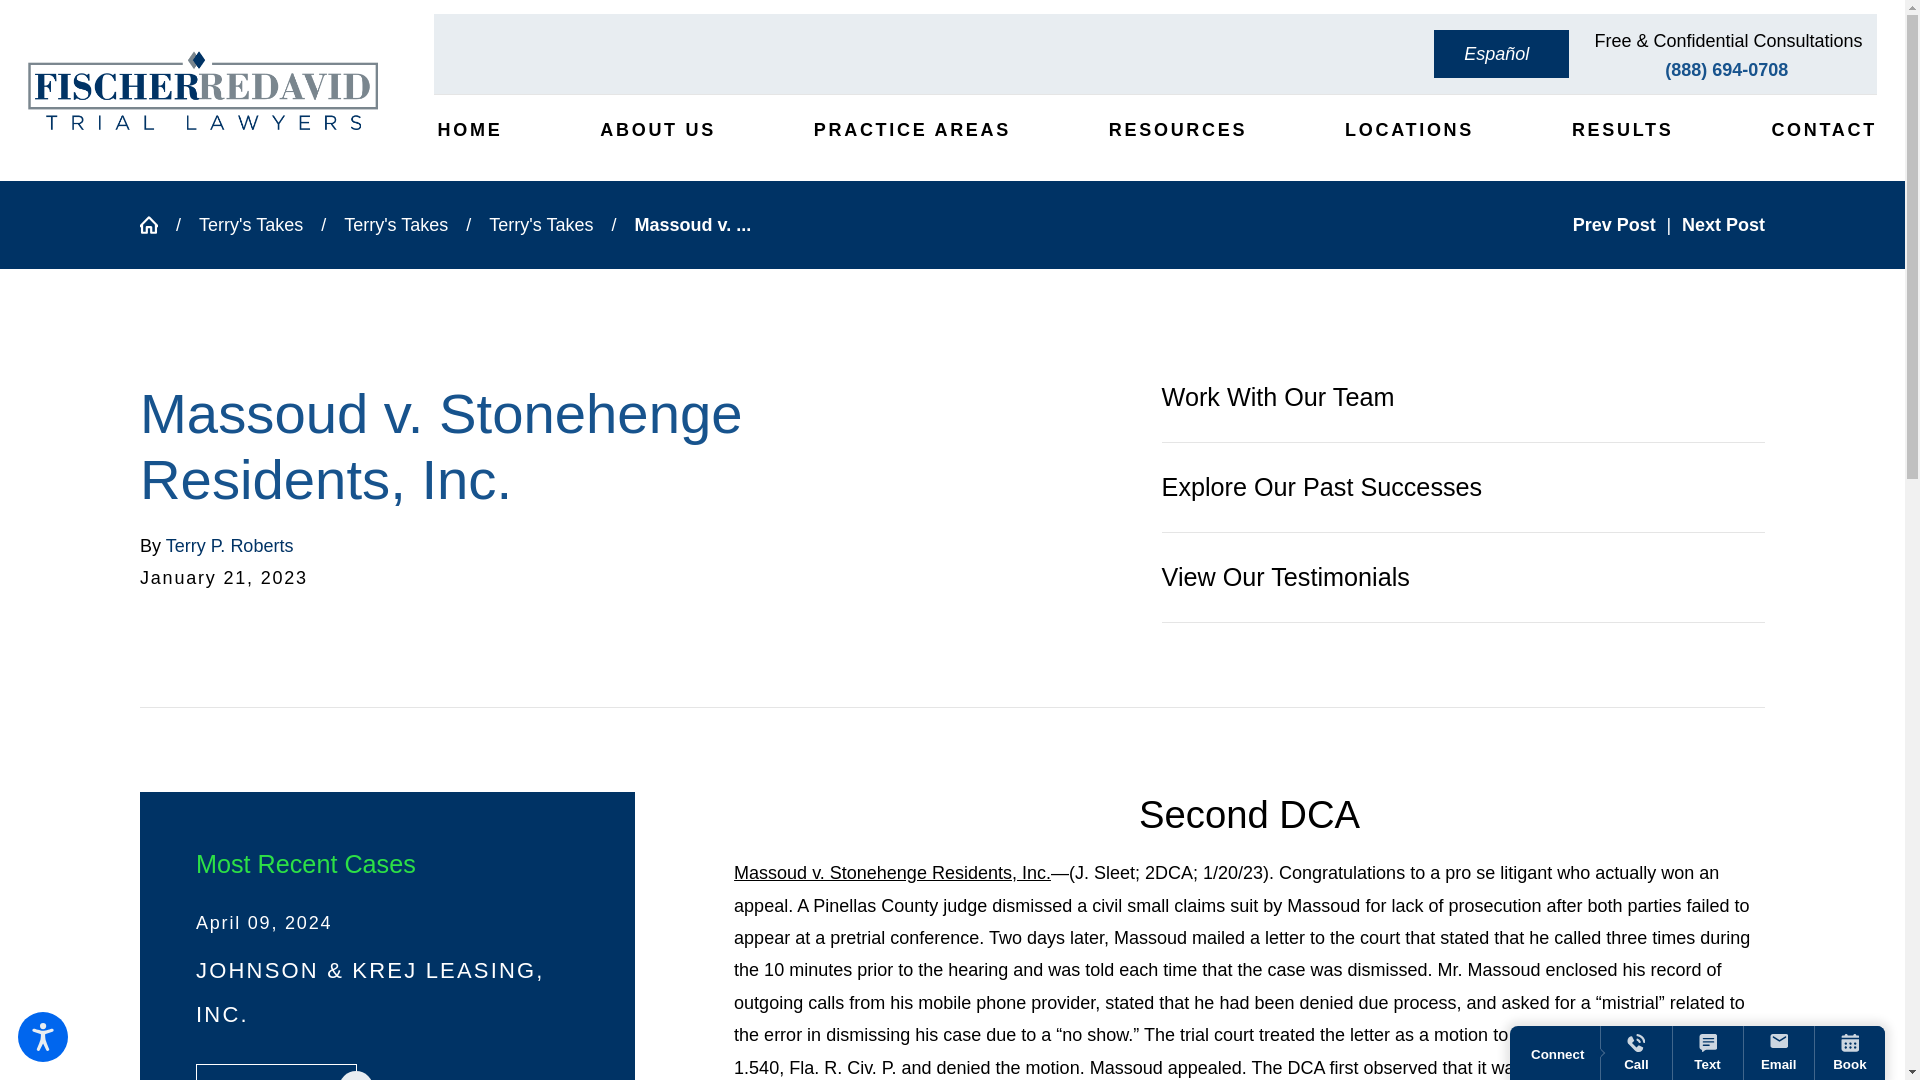  I want to click on HOME, so click(467, 130).